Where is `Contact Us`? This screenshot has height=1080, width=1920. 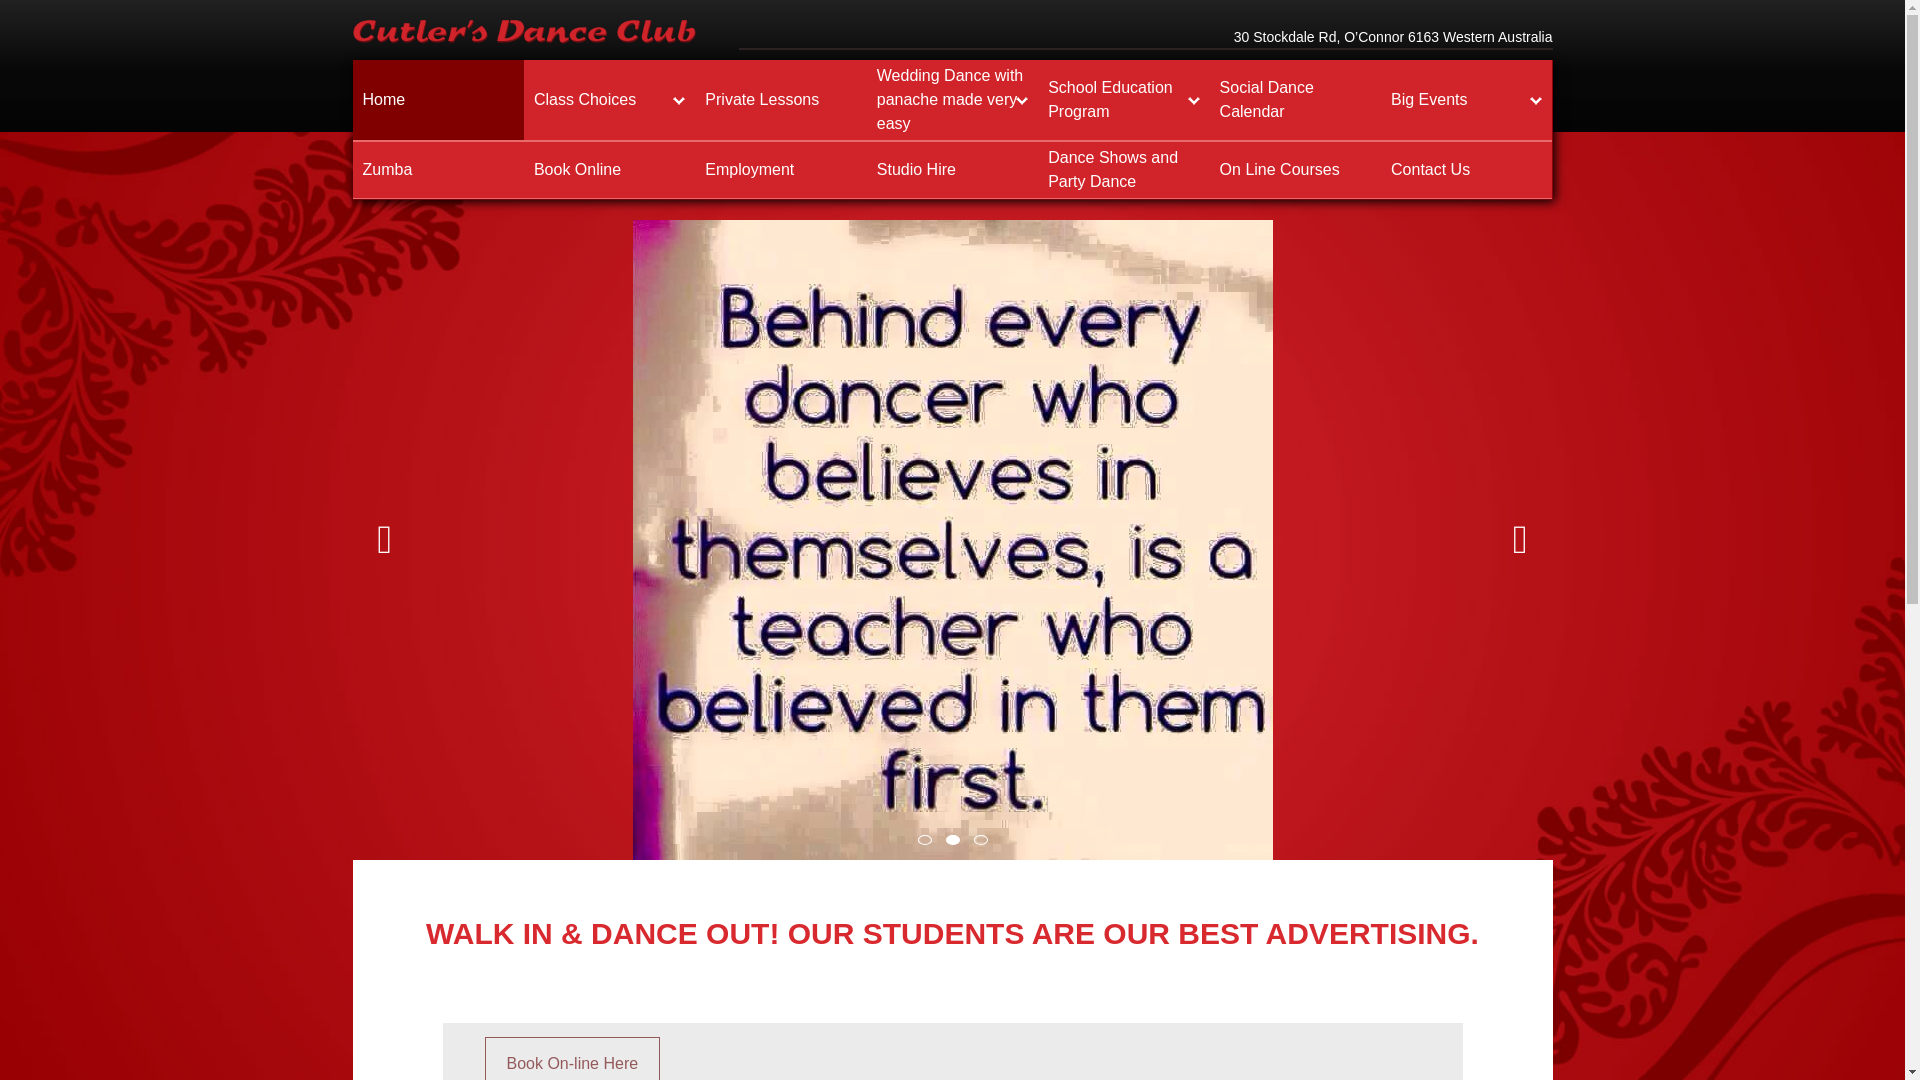
Contact Us is located at coordinates (1466, 170).